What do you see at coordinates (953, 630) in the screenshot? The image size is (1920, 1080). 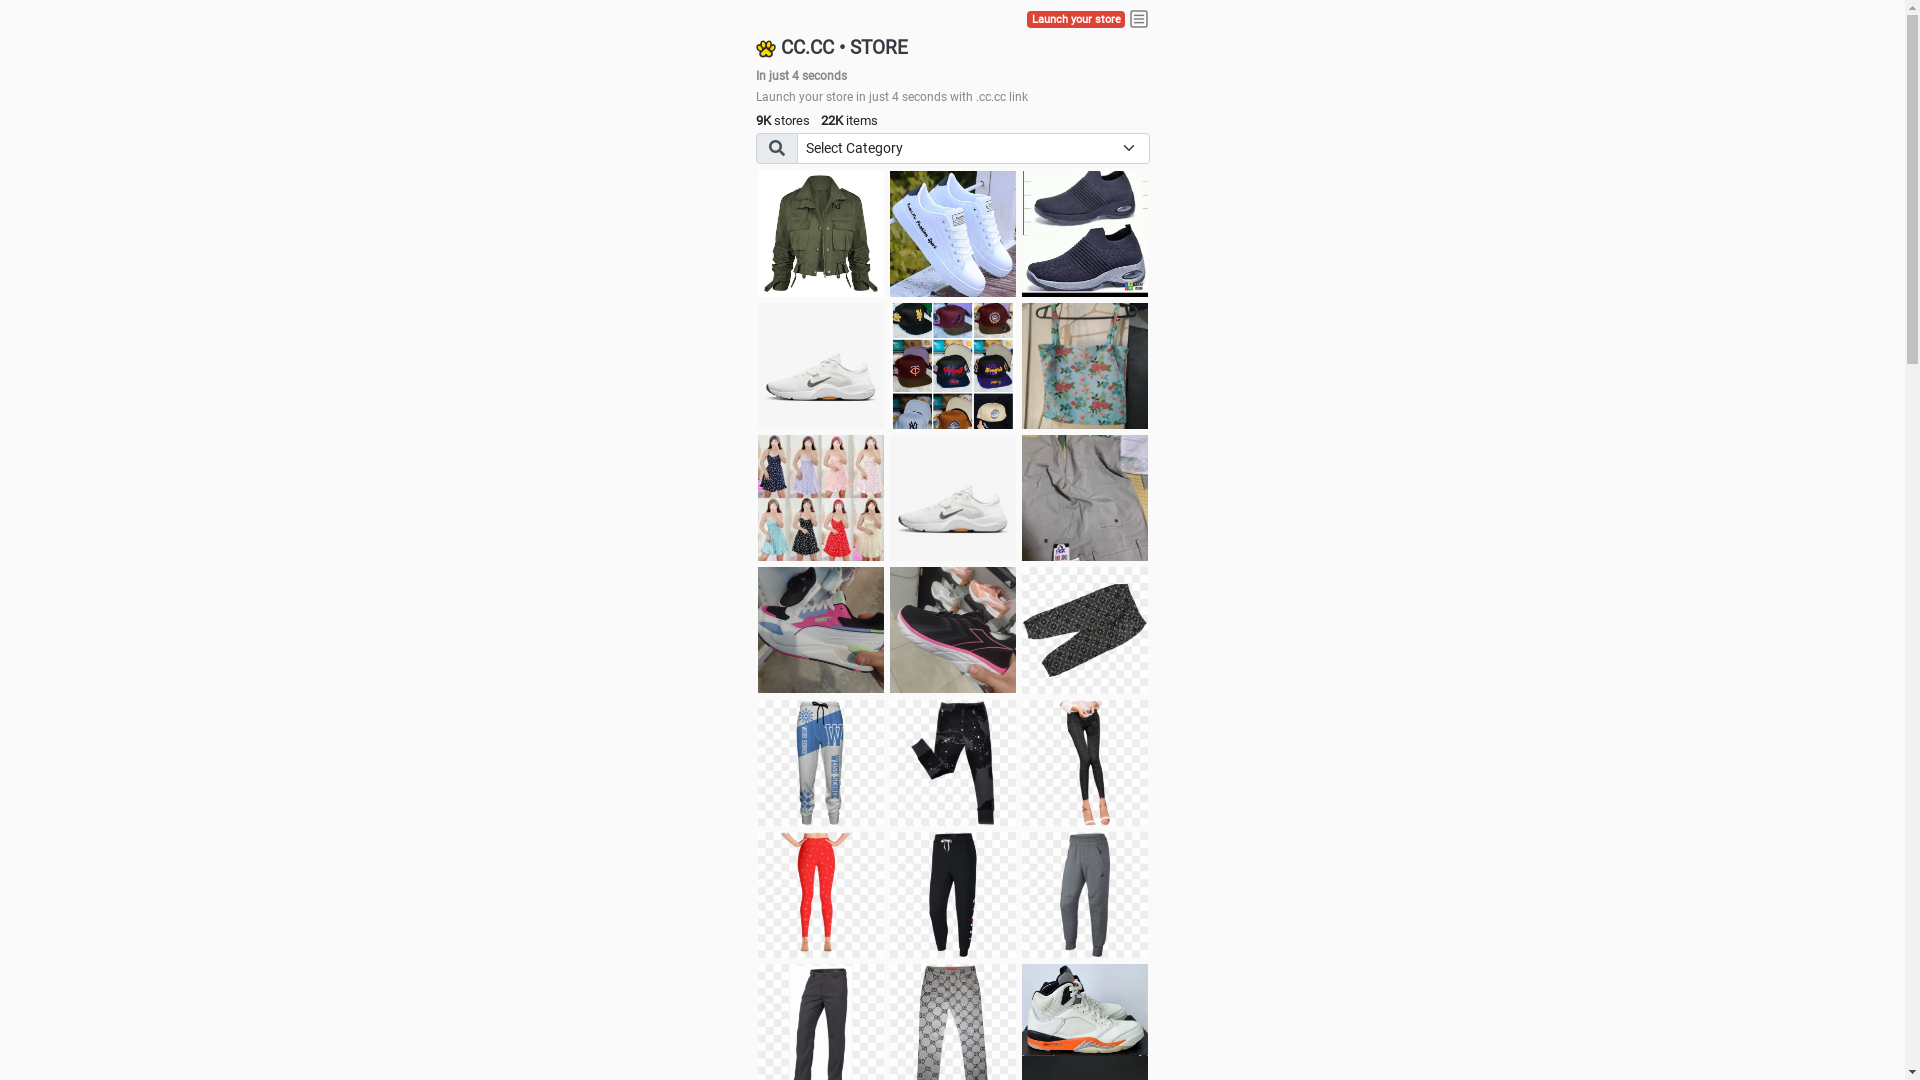 I see `Zapatillas` at bounding box center [953, 630].